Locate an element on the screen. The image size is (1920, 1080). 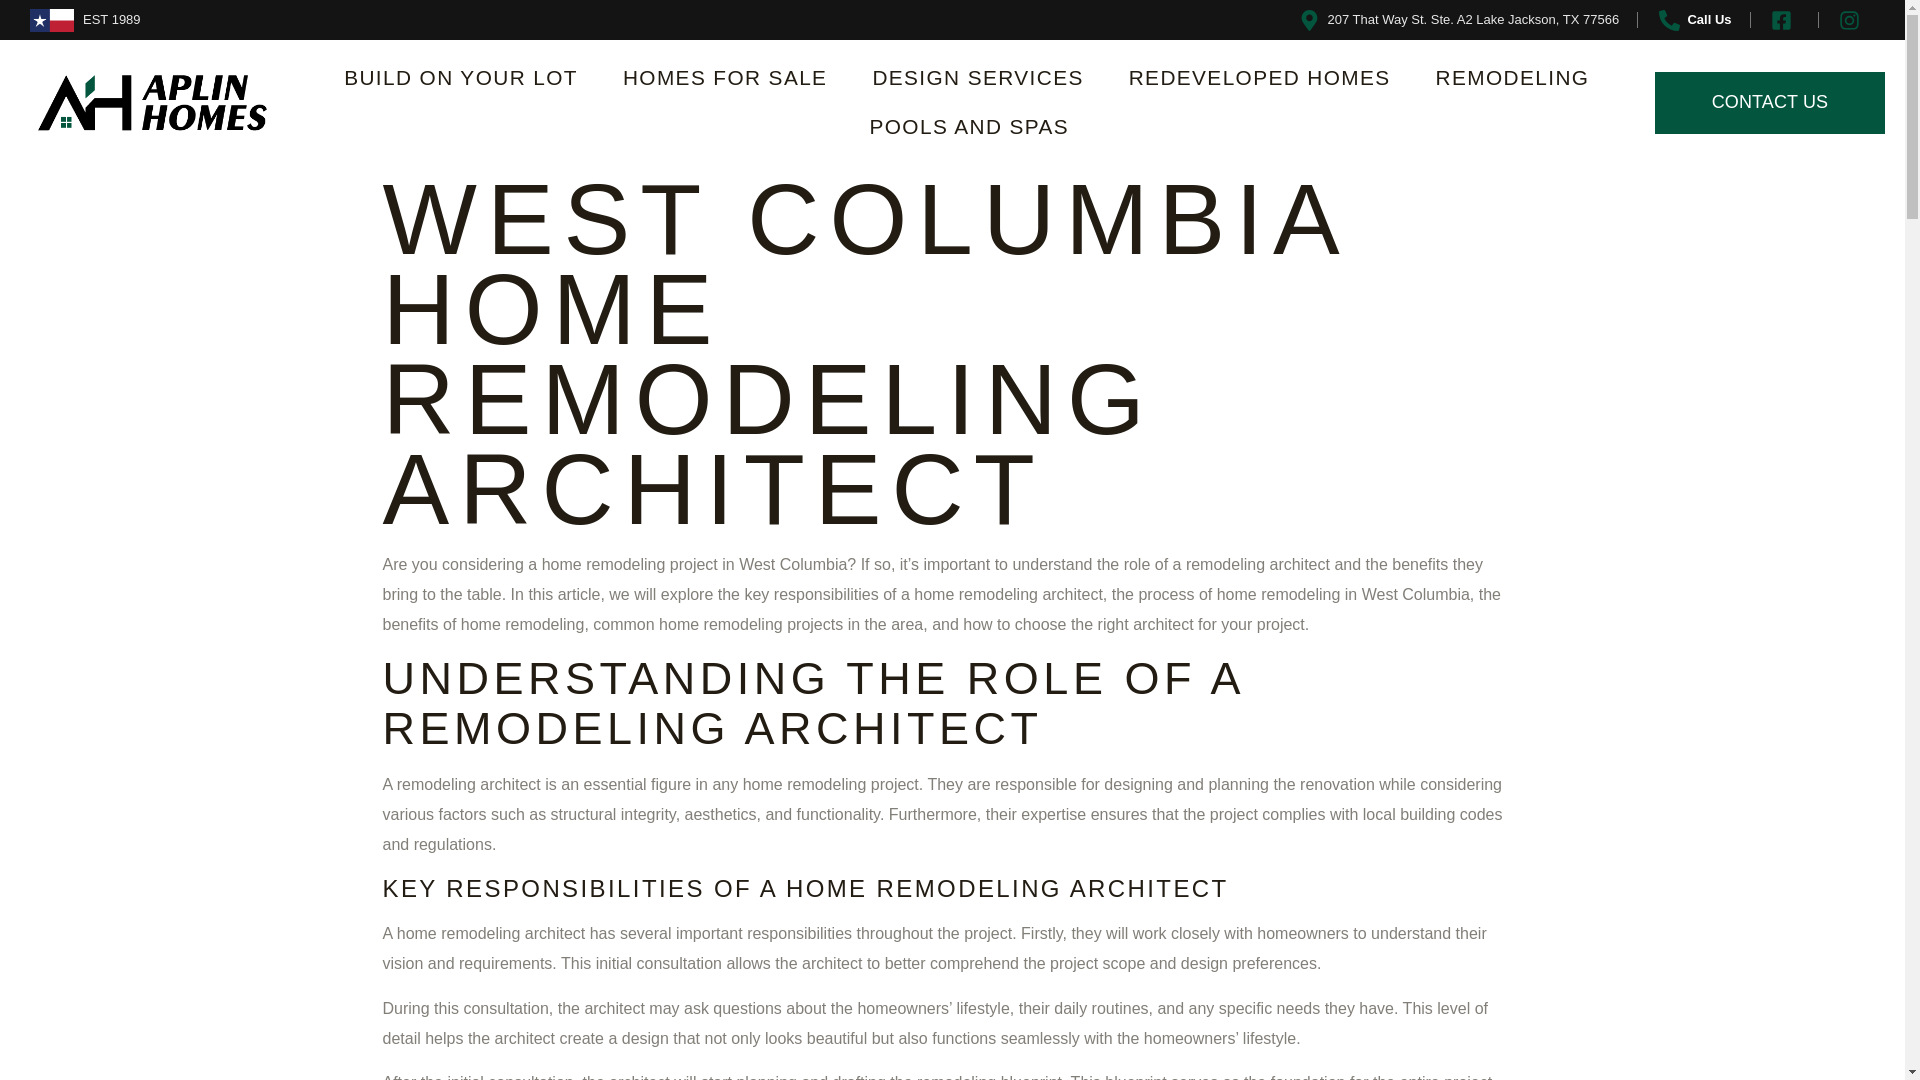
REDEVELOPED HOMES is located at coordinates (1260, 78).